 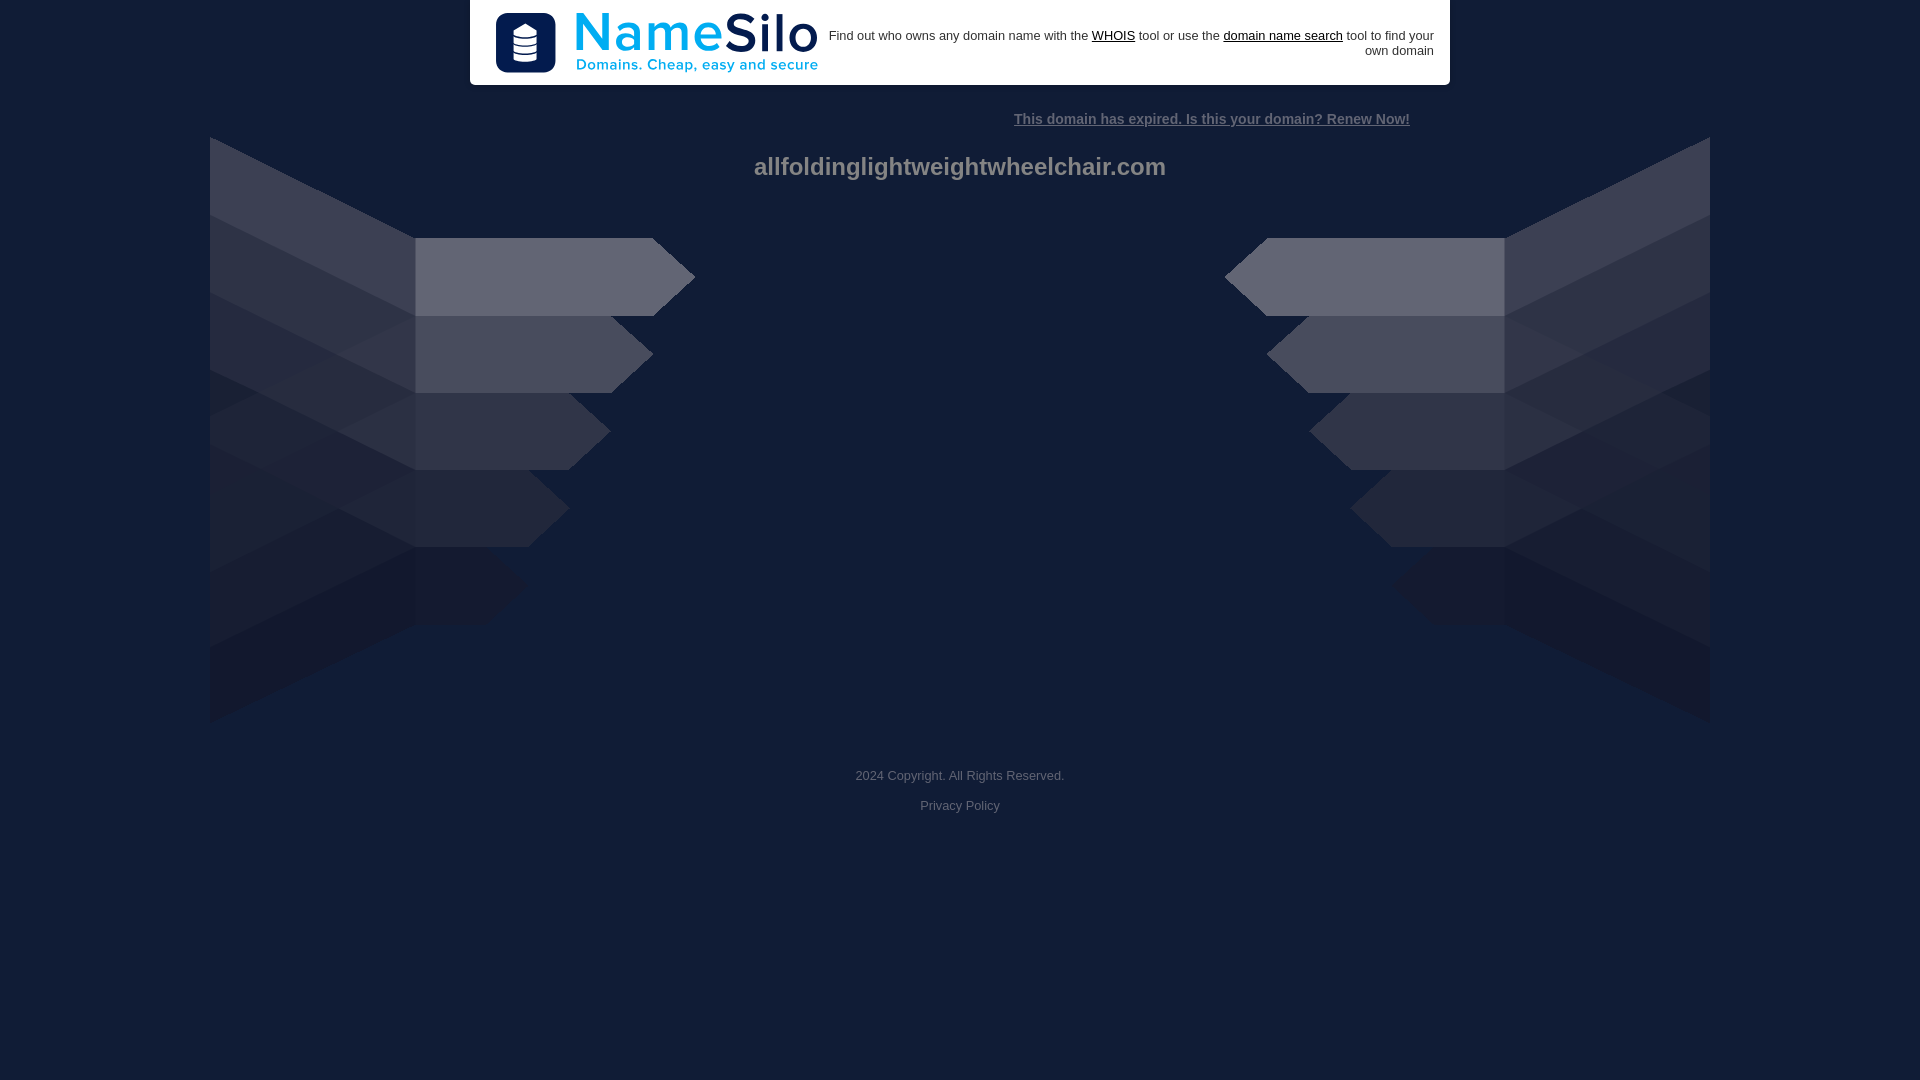 What do you see at coordinates (1282, 36) in the screenshot?
I see `domain name search` at bounding box center [1282, 36].